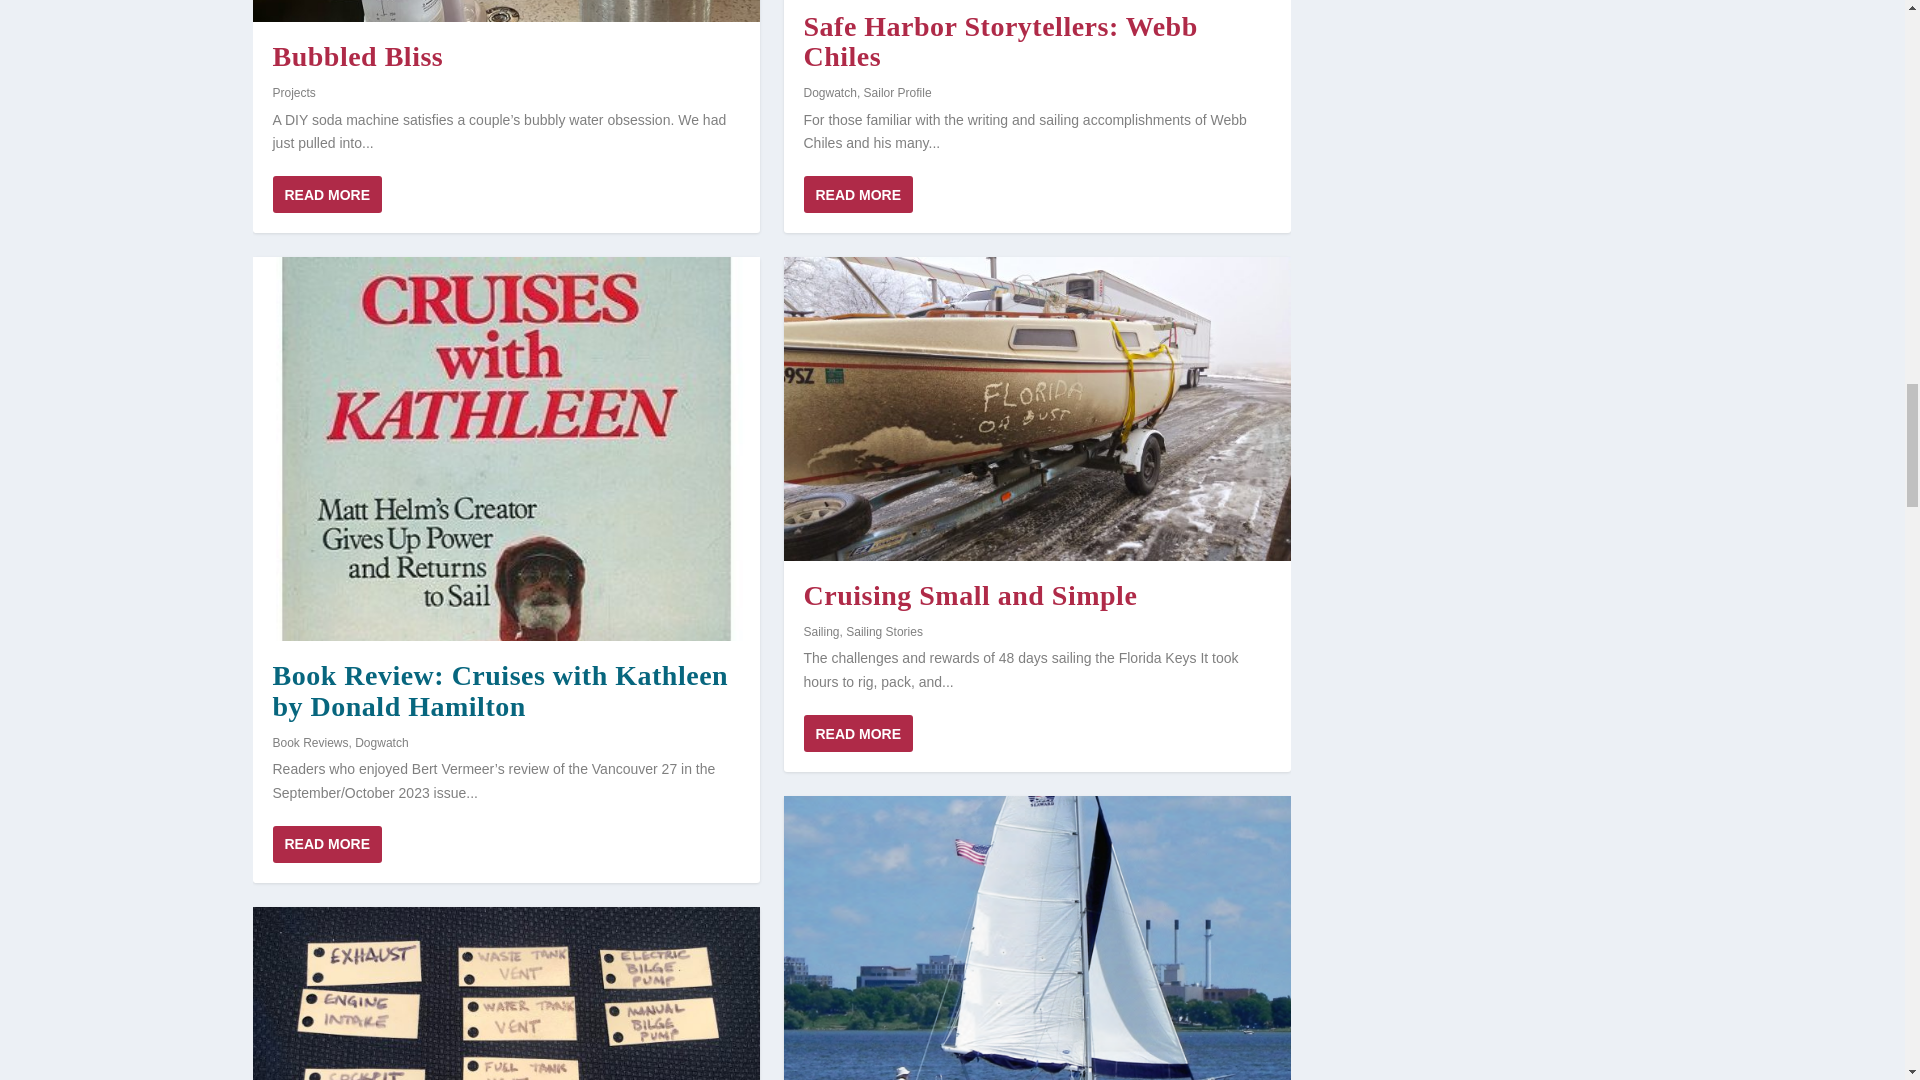 The width and height of the screenshot is (1920, 1080). I want to click on Book Review: Cruises with Kathleen by Donald Hamilton, so click(504, 449).